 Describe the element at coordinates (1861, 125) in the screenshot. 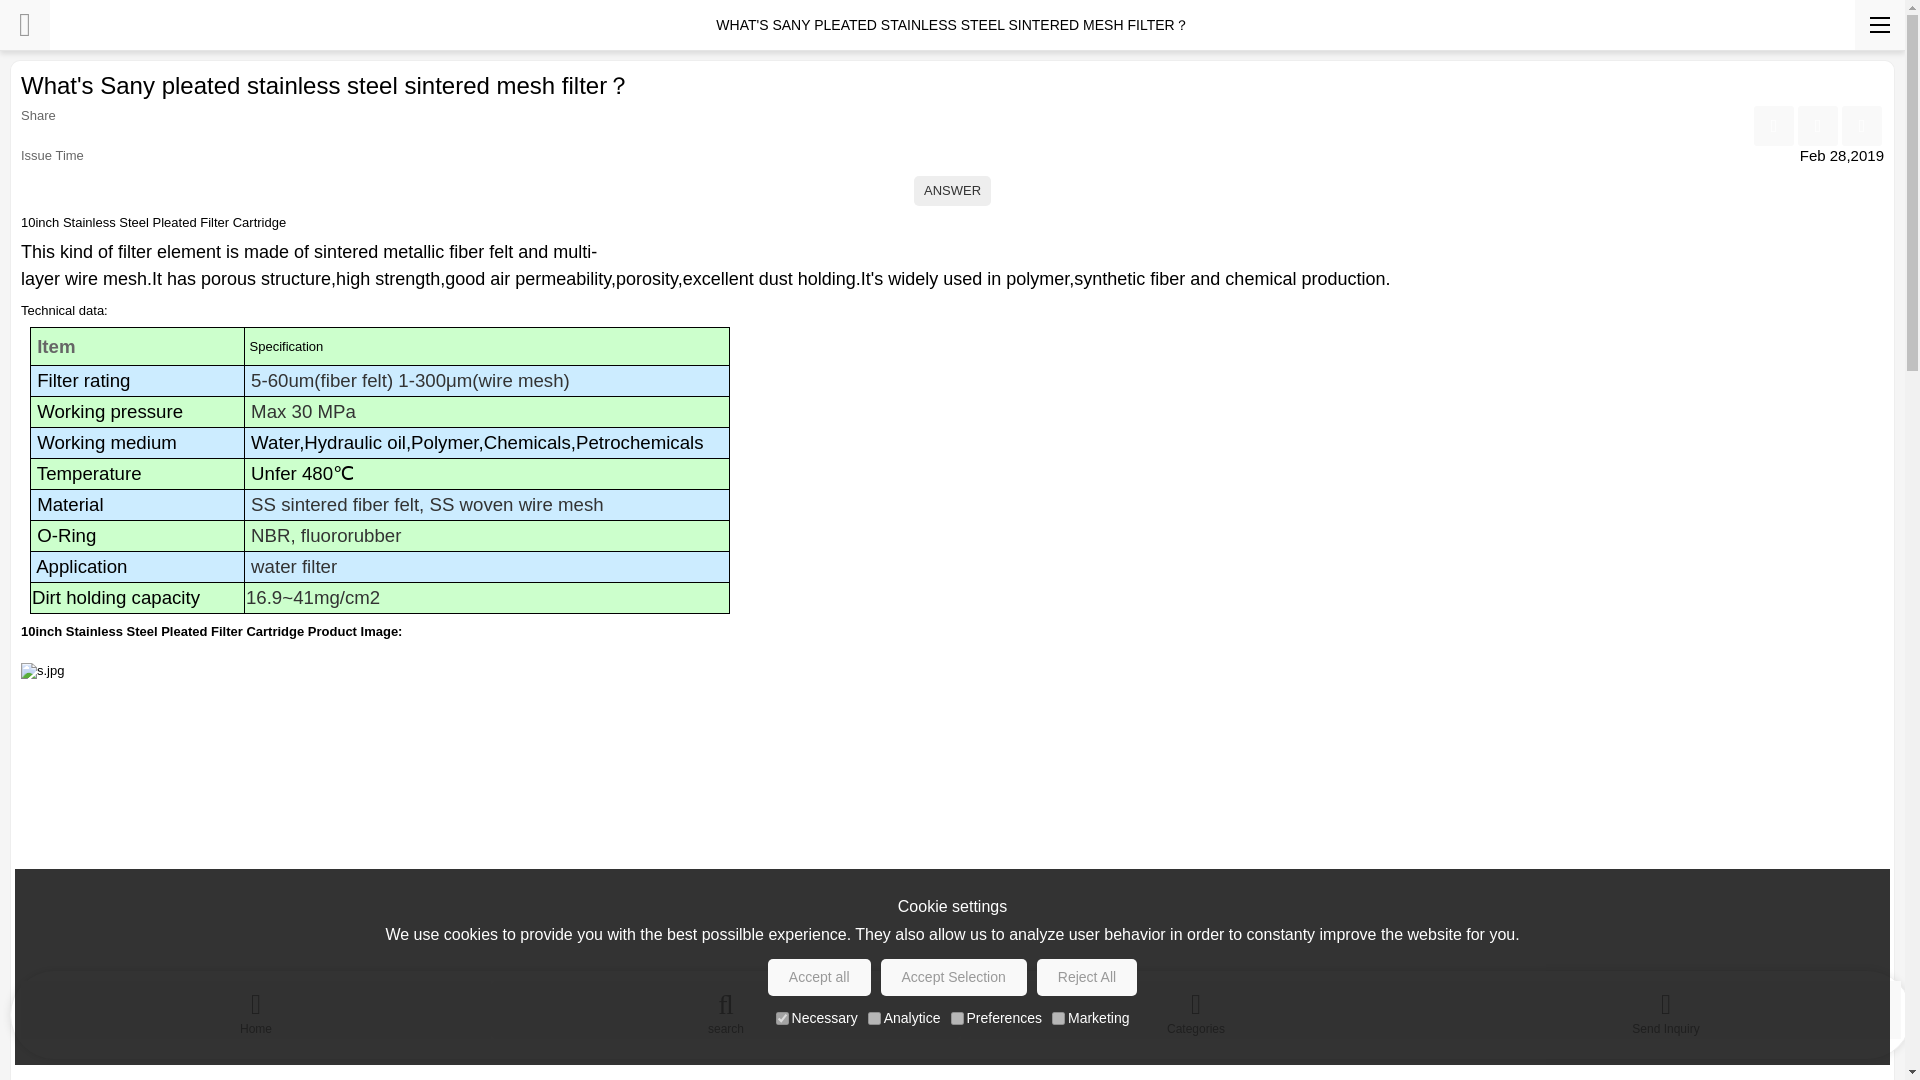

I see `Share Twitter` at that location.